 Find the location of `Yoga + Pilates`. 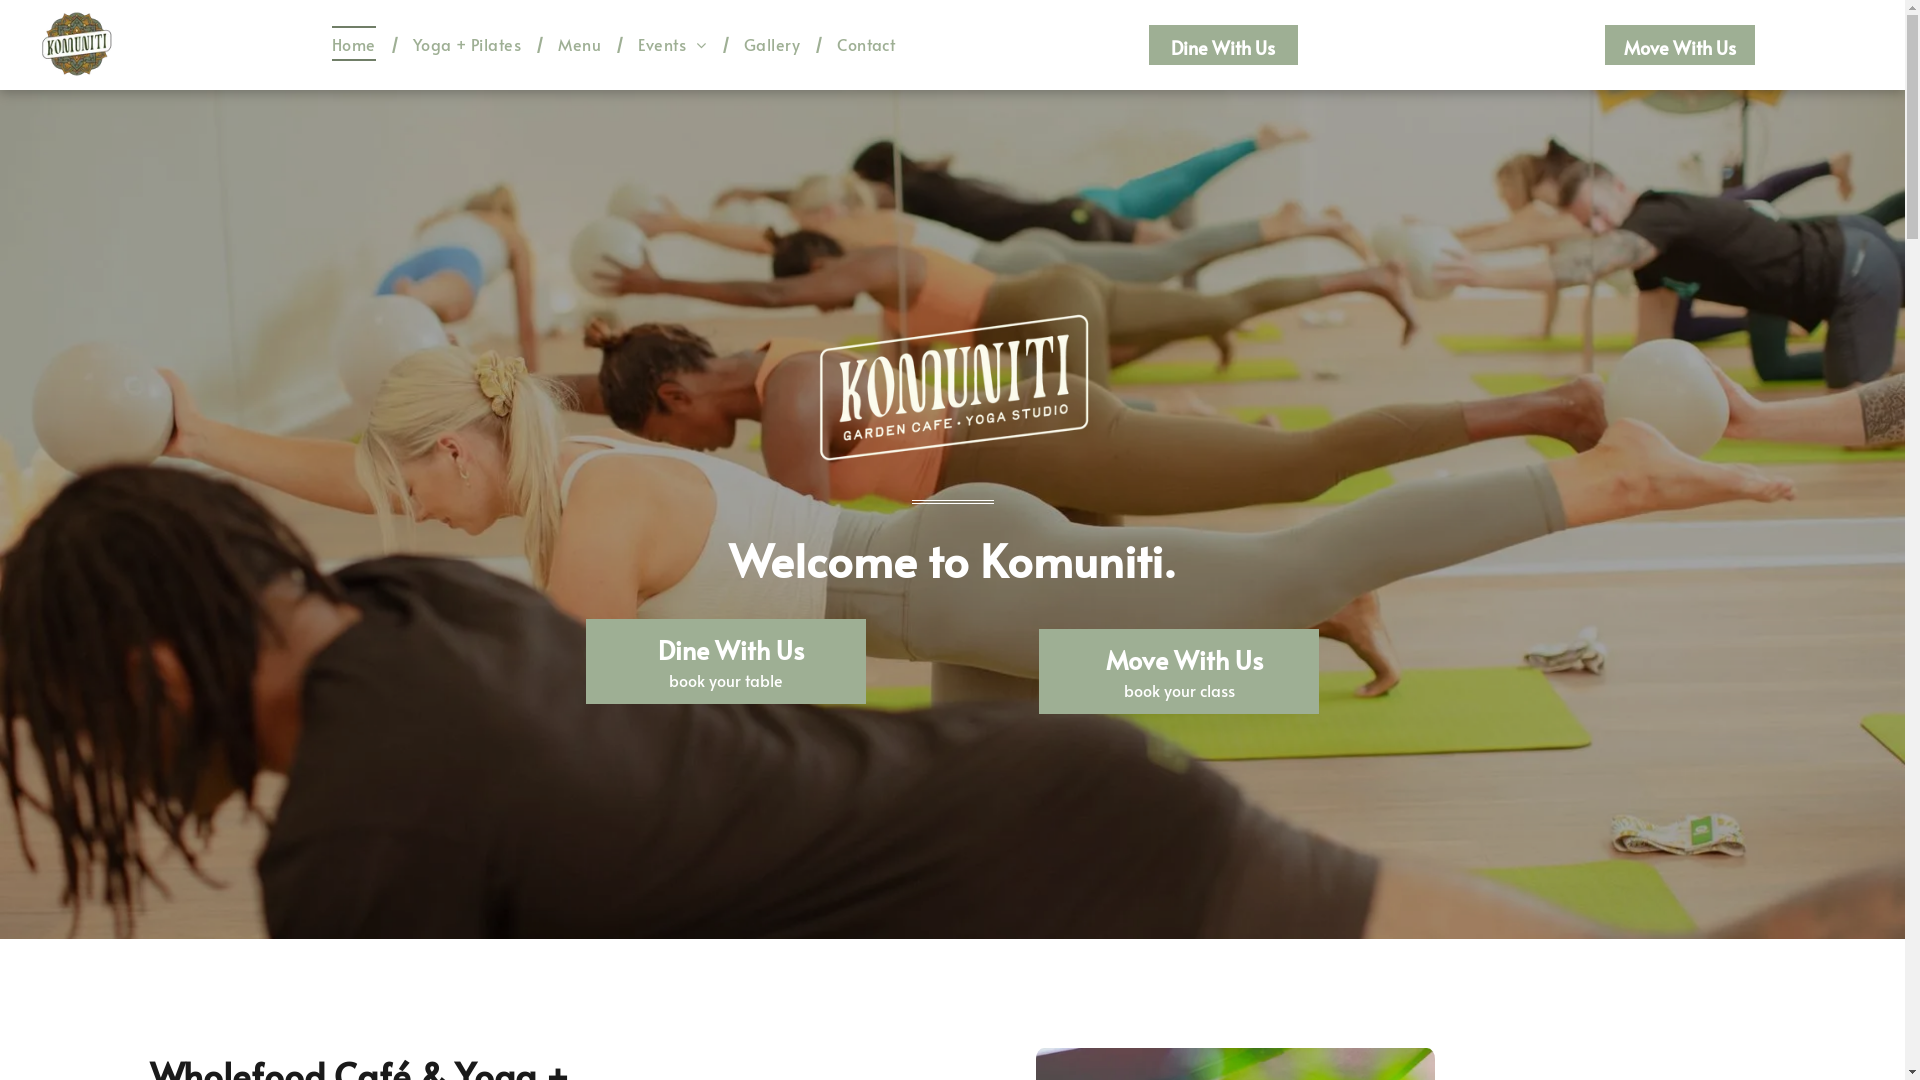

Yoga + Pilates is located at coordinates (468, 43).